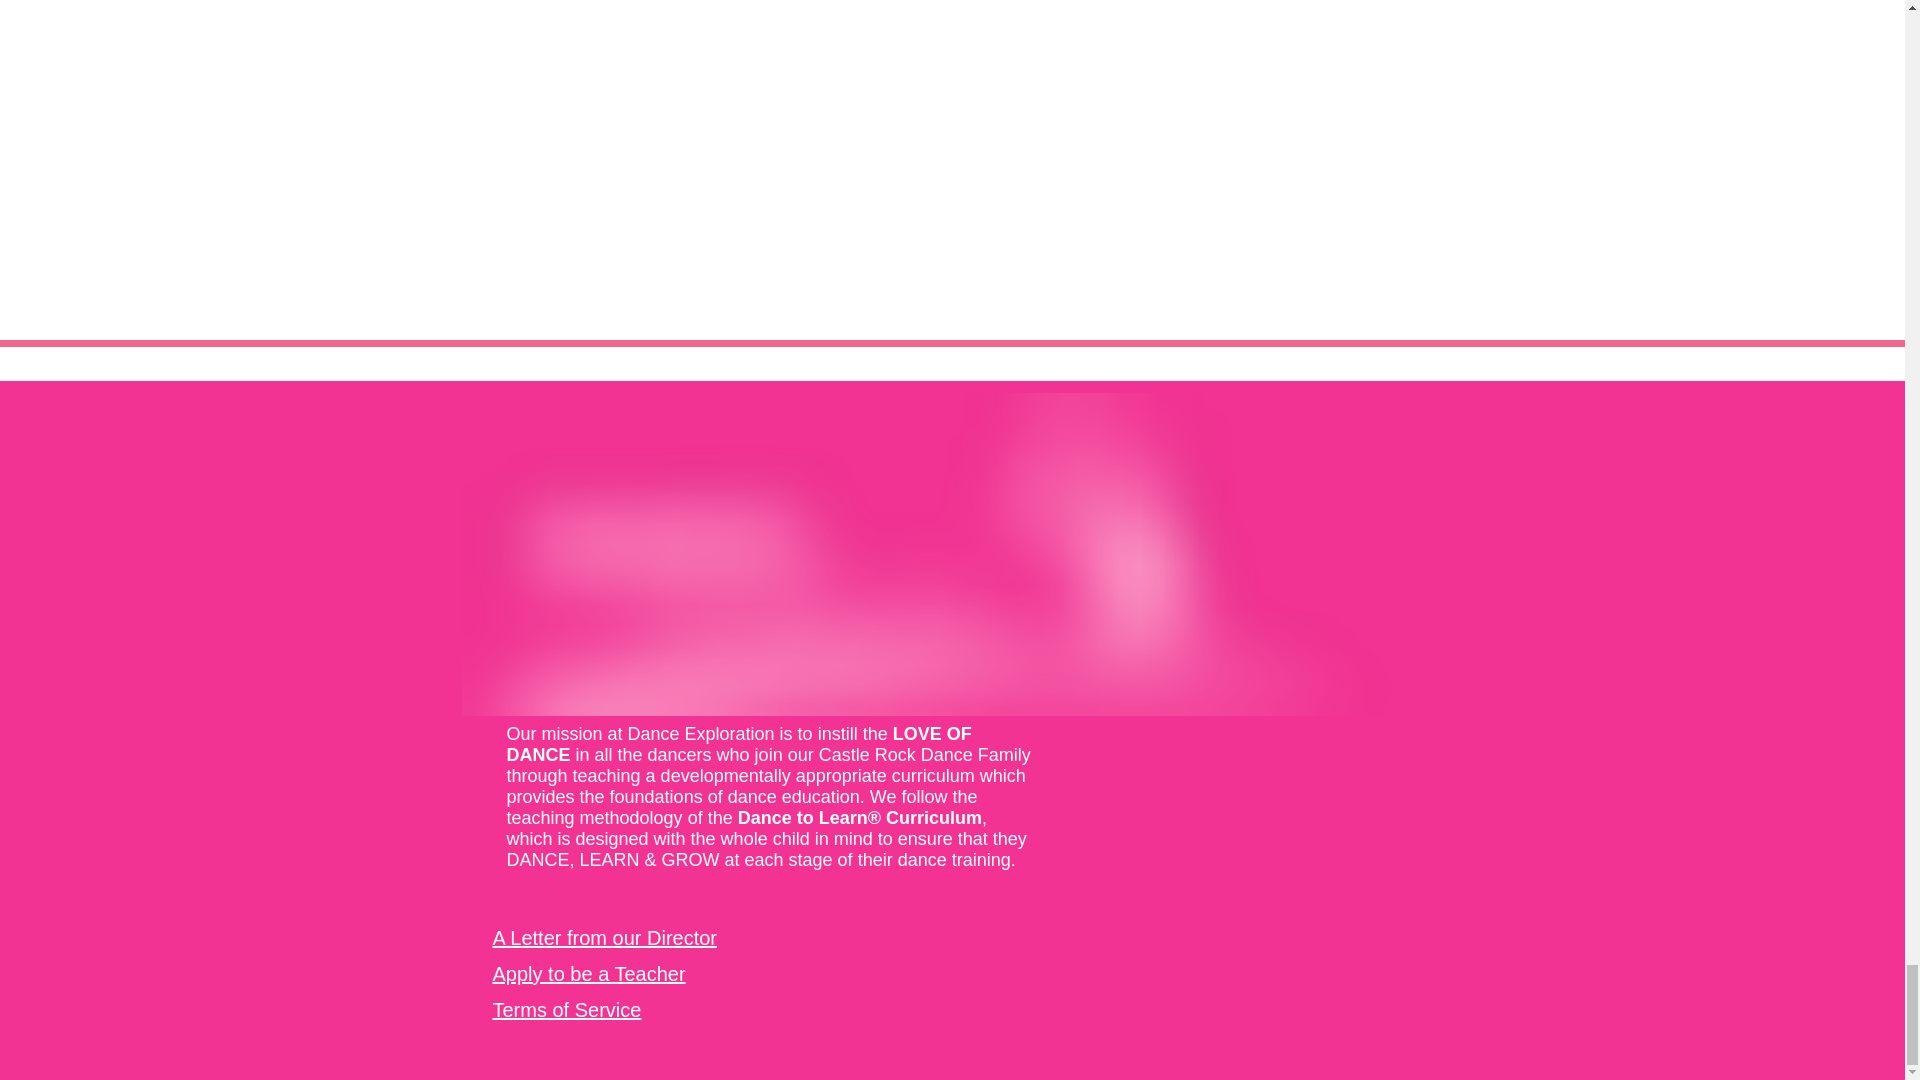 The height and width of the screenshot is (1080, 1920). Describe the element at coordinates (566, 1010) in the screenshot. I see `Terms of Service` at that location.